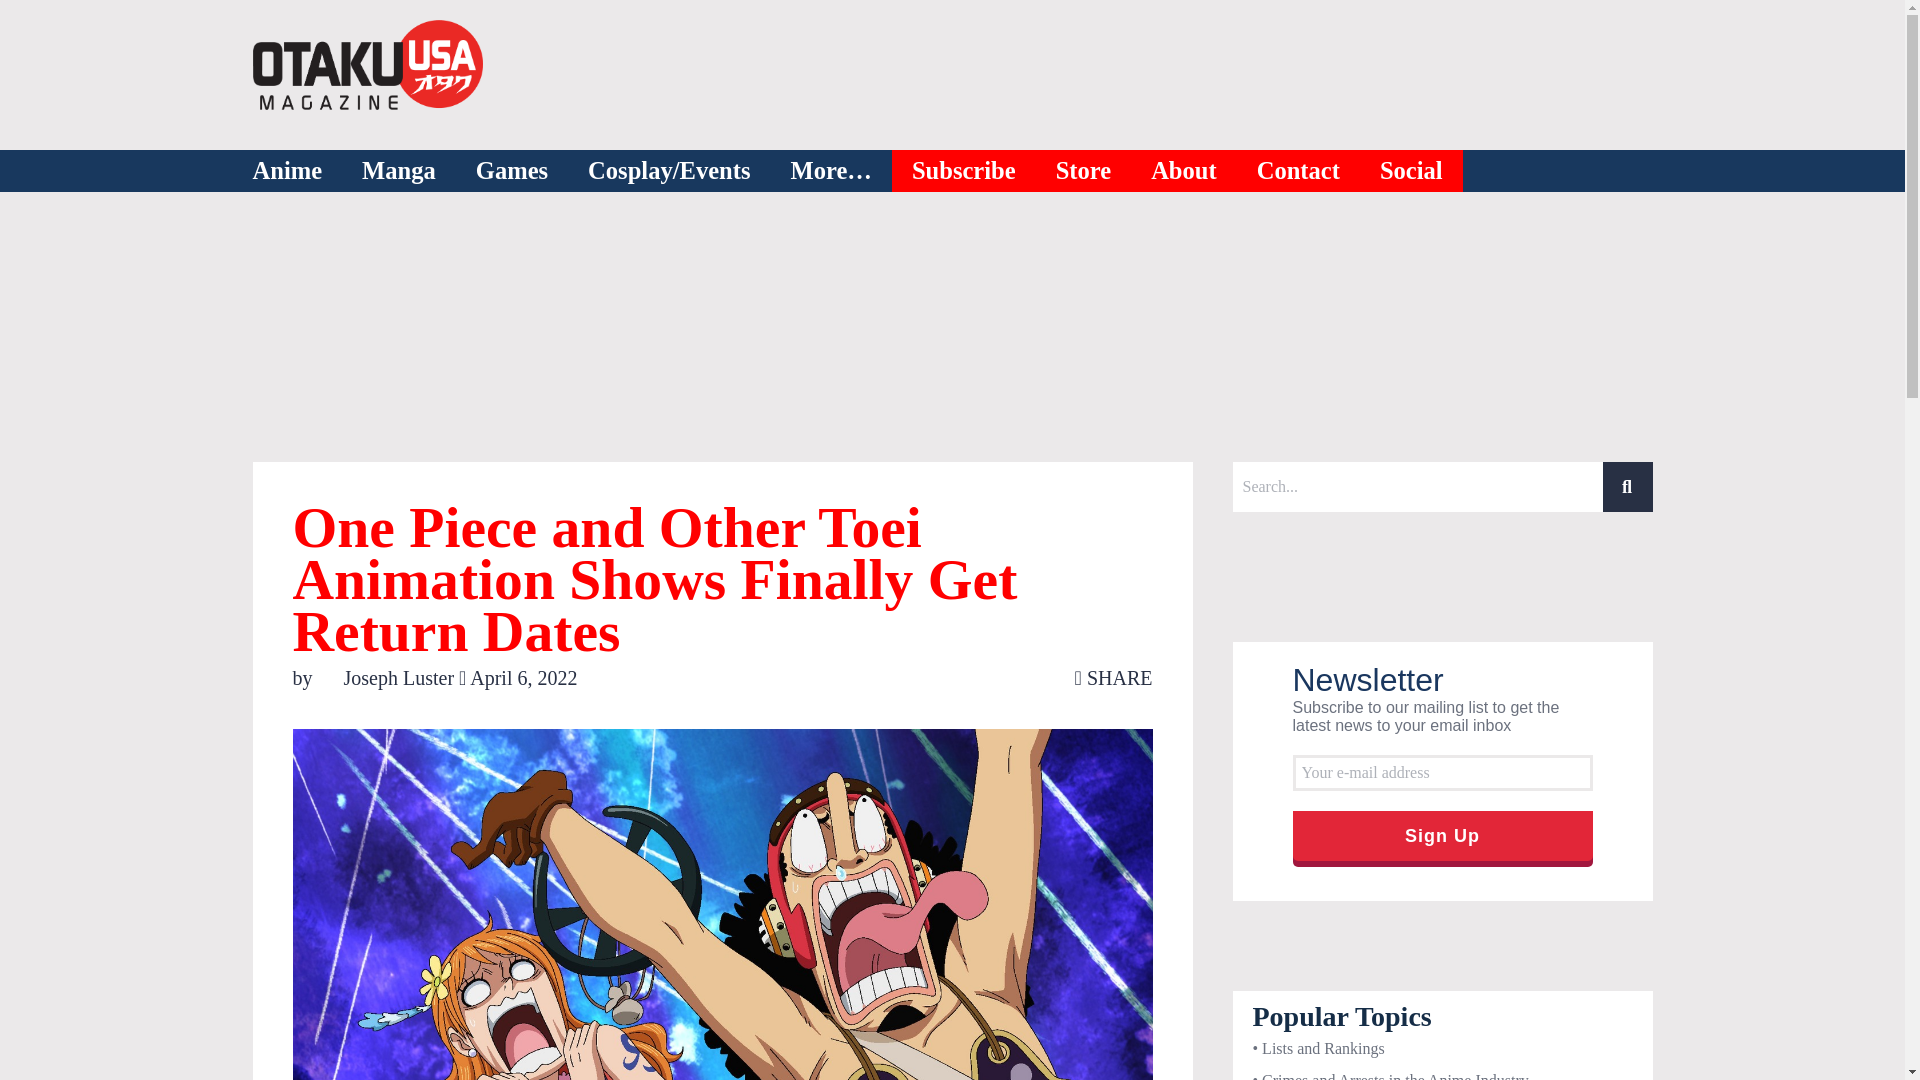  I want to click on SHARE, so click(1114, 678).